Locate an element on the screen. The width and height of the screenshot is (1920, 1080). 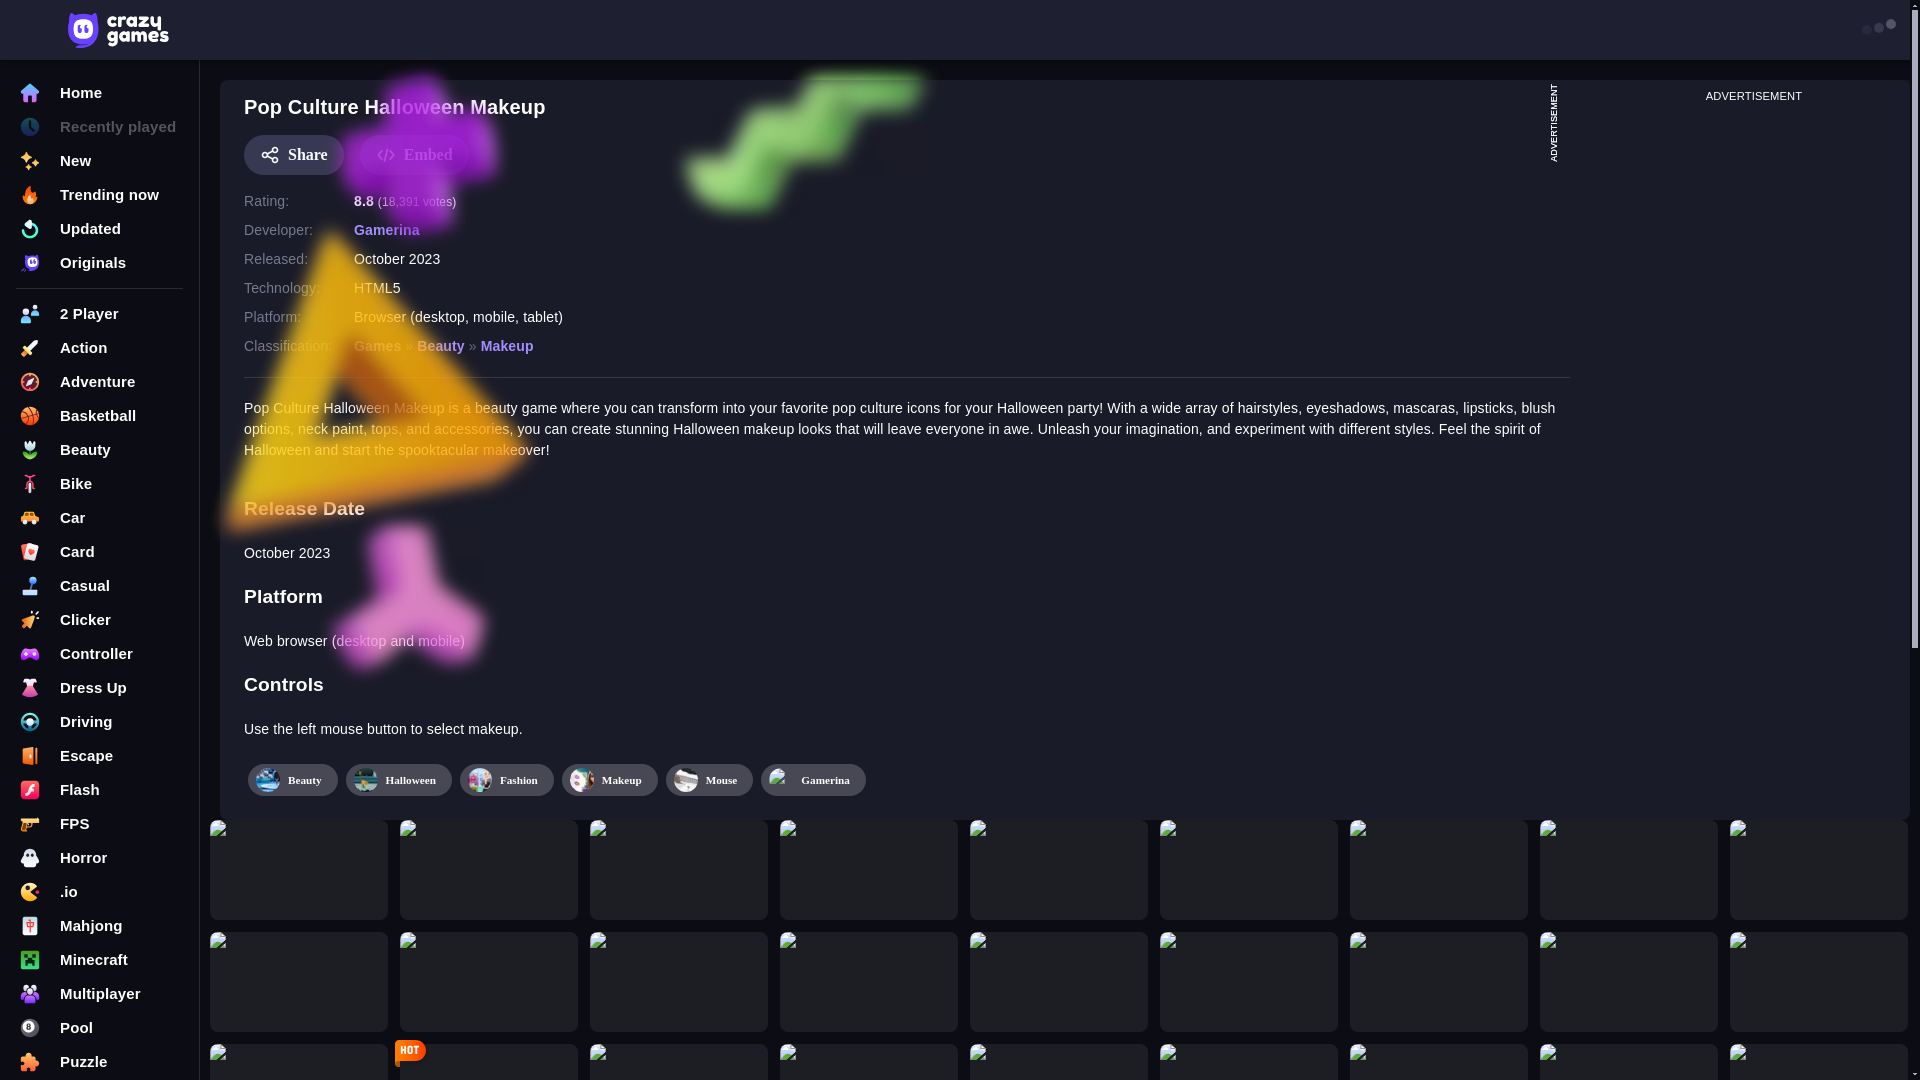
Originals is located at coordinates (100, 262).